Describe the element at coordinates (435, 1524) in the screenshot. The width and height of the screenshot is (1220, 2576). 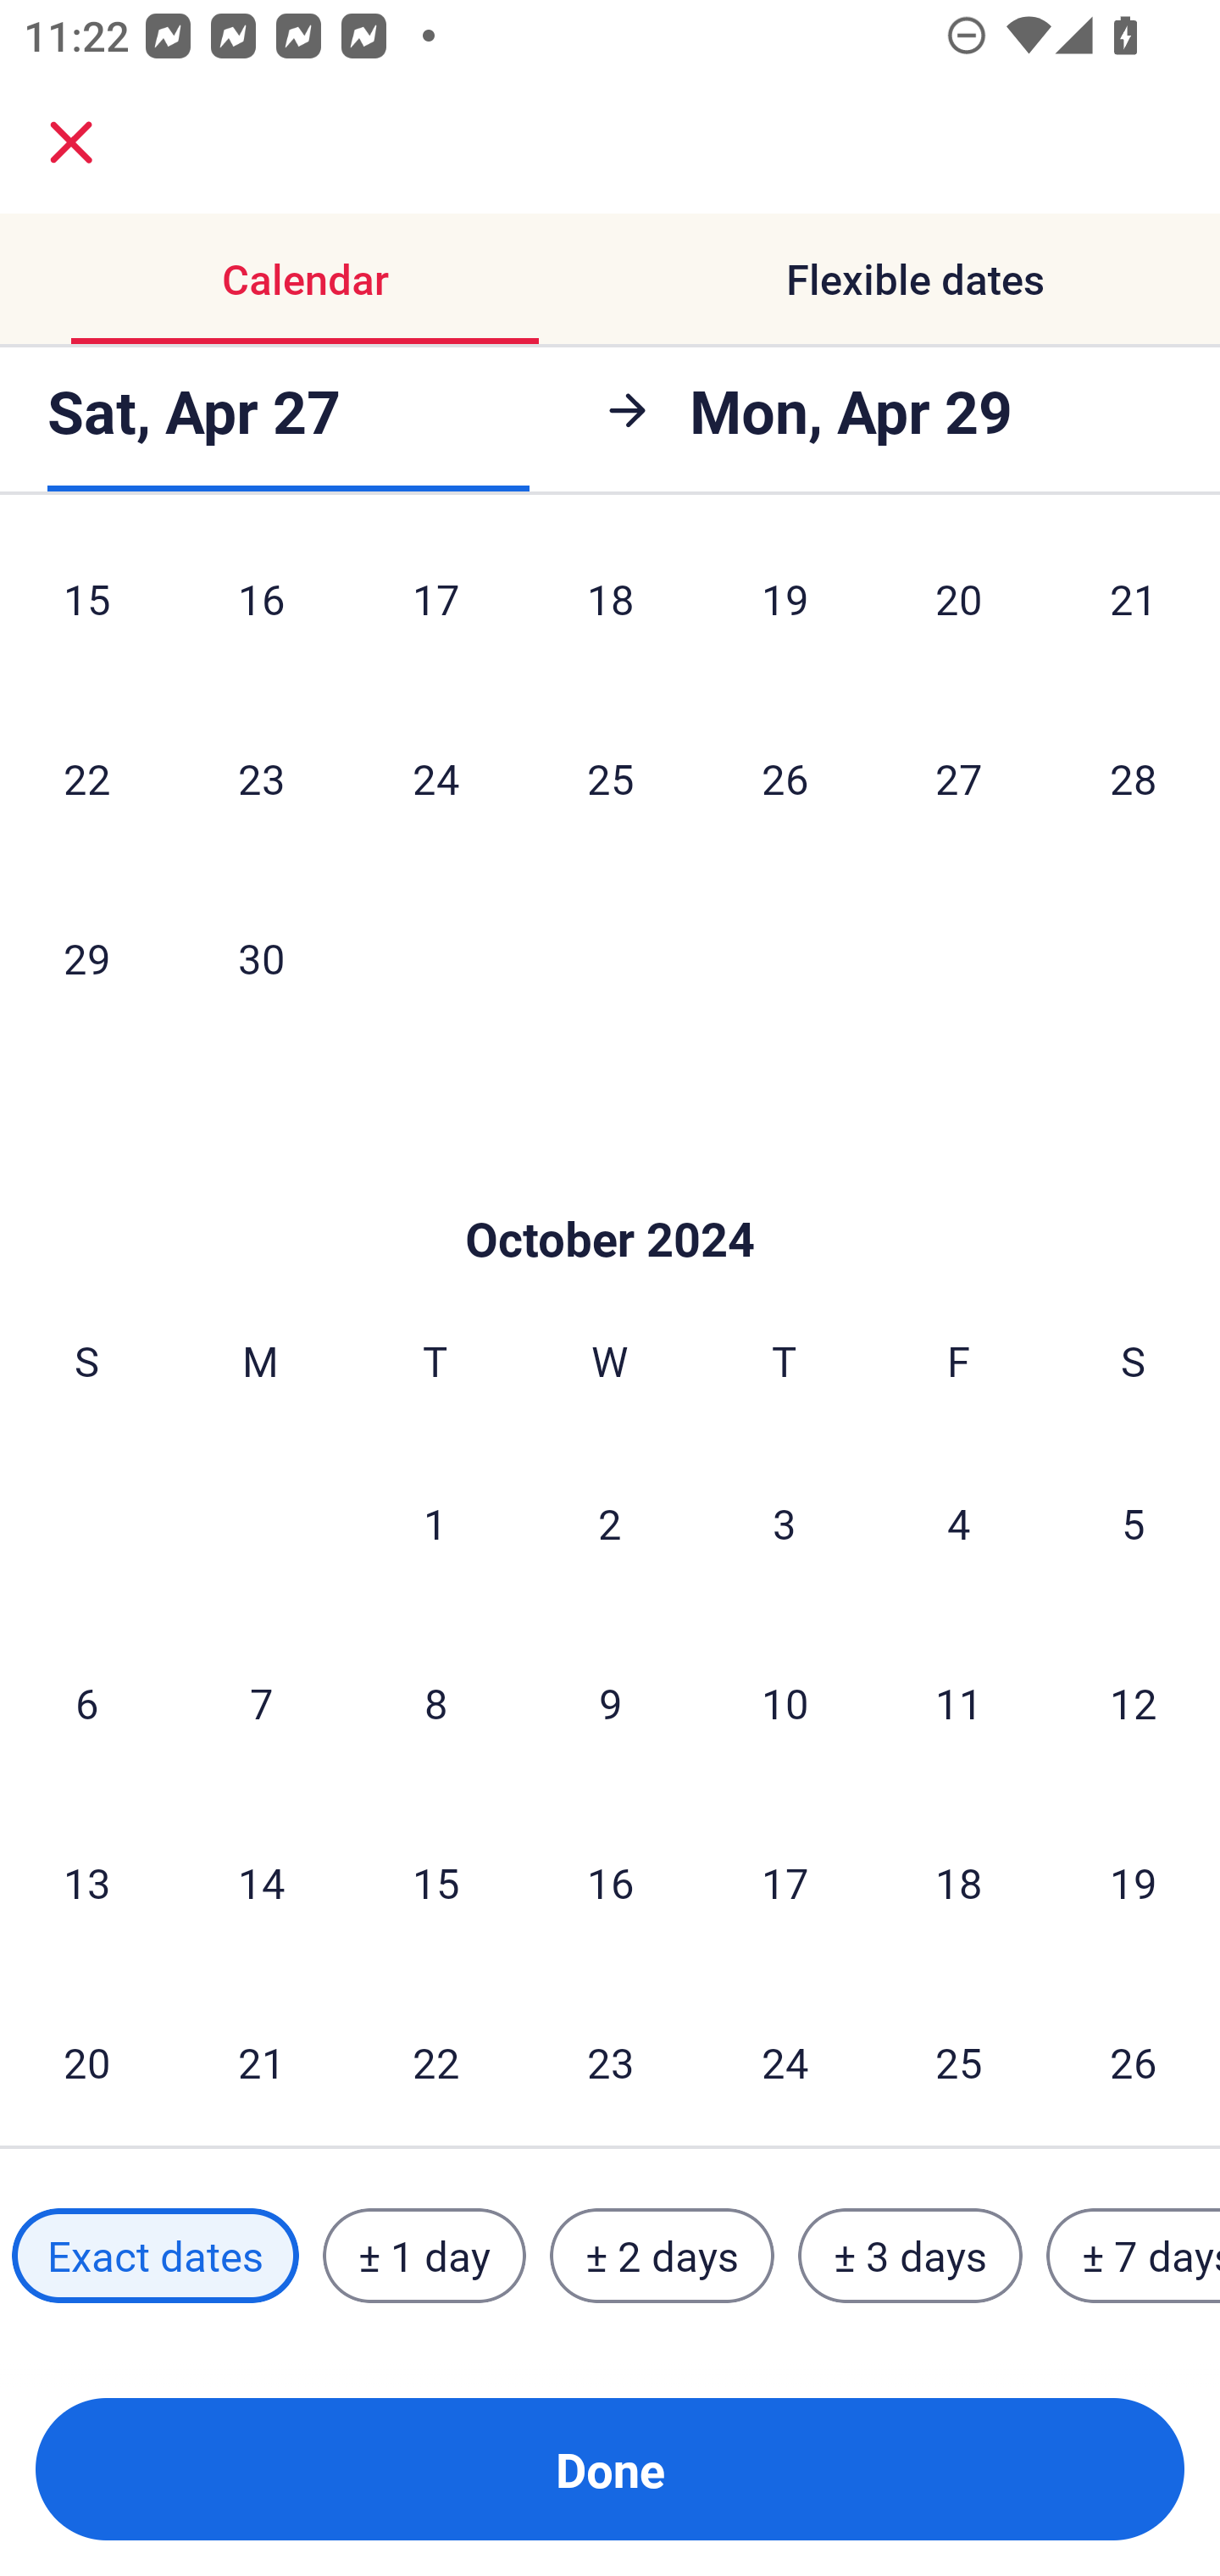
I see `1 Tuesday, October 1, 2024` at that location.